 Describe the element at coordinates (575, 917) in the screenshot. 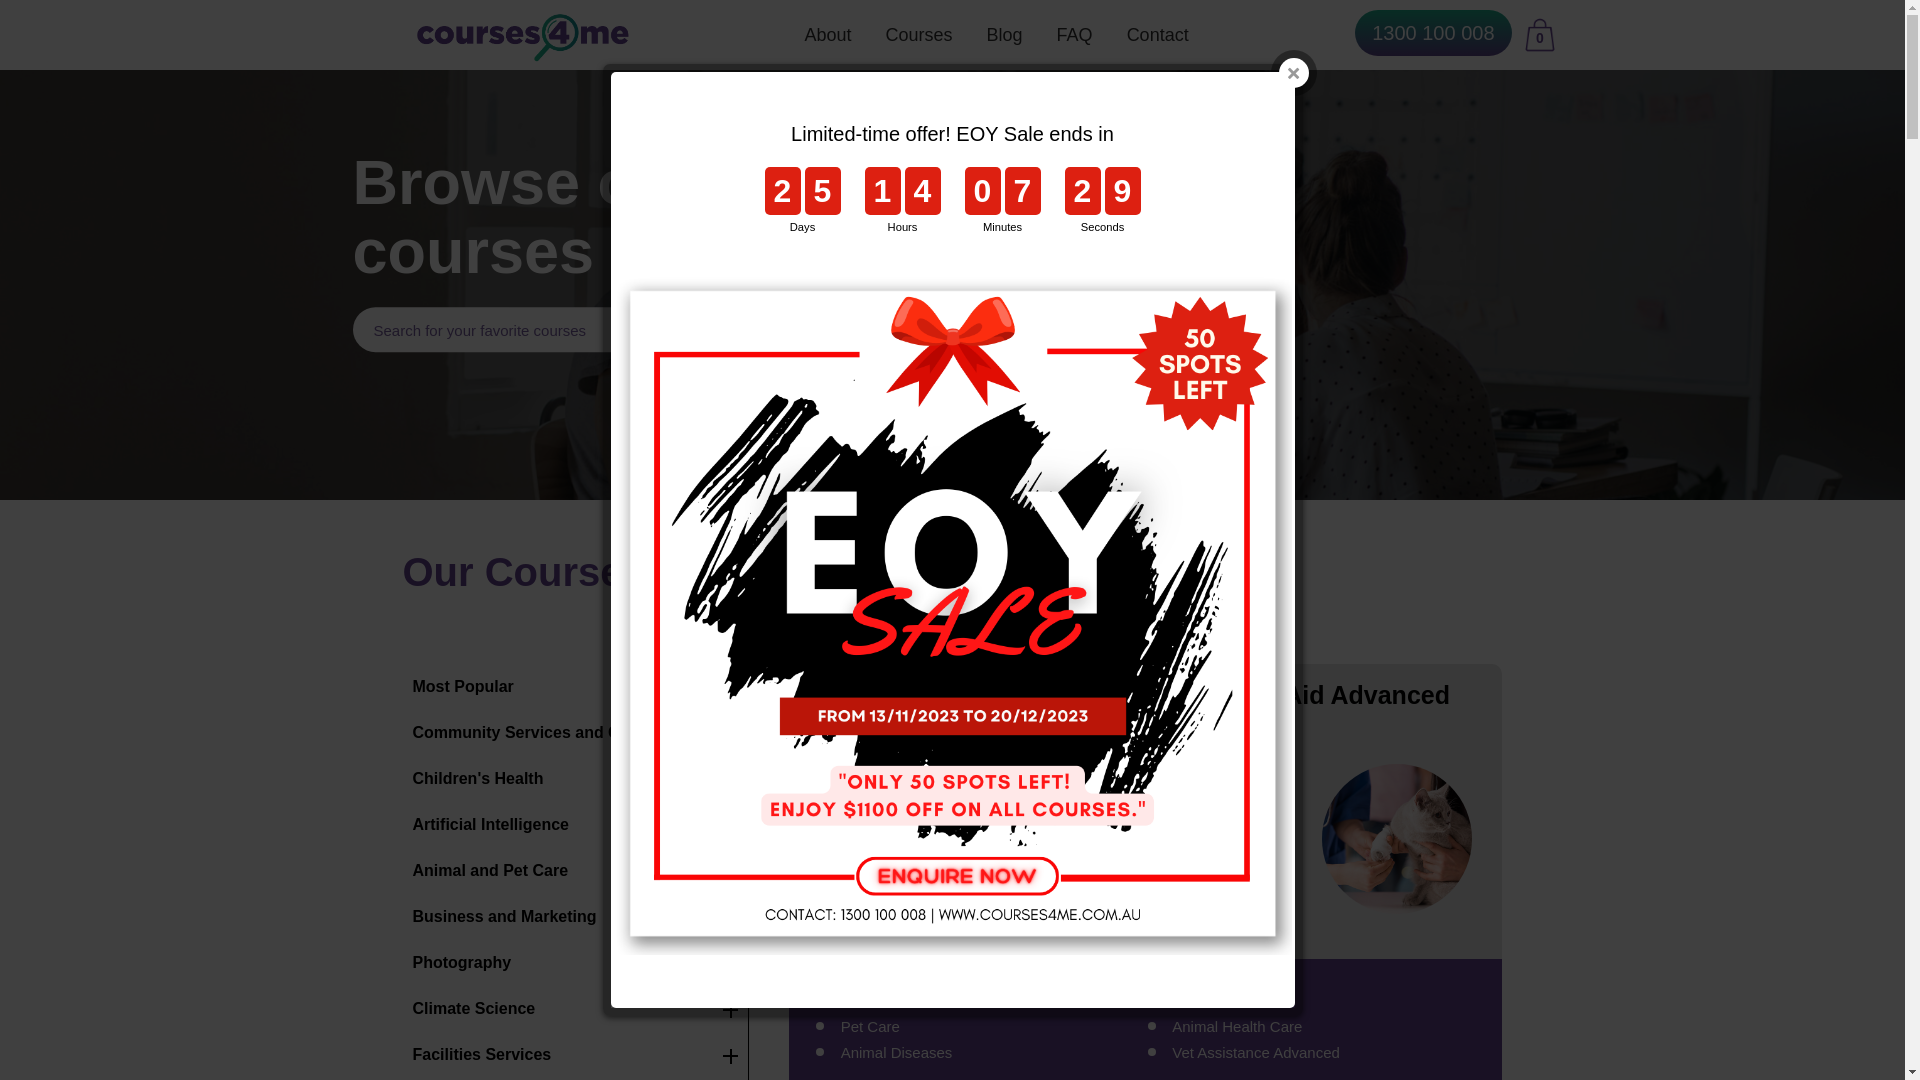

I see `Business and Marketing` at that location.